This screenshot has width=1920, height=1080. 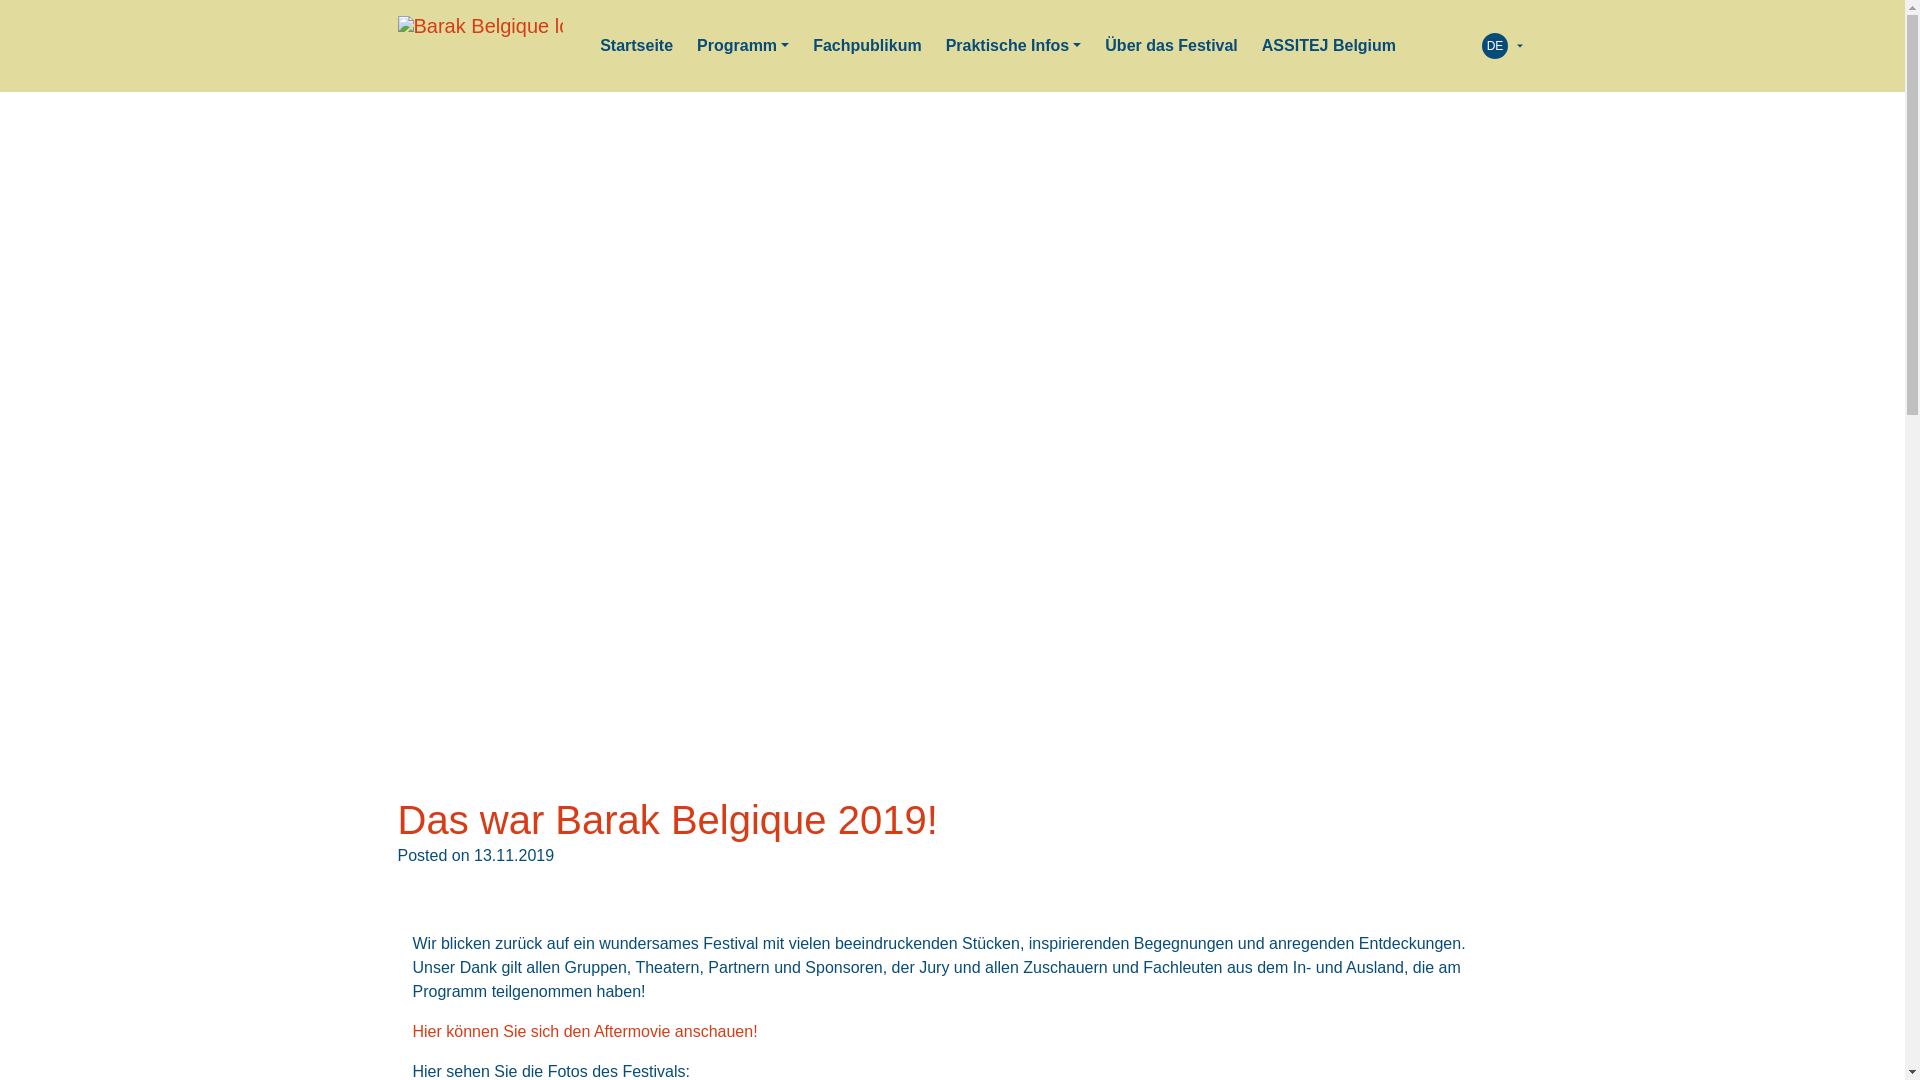 What do you see at coordinates (1329, 46) in the screenshot?
I see `ASSITEJ Belgium` at bounding box center [1329, 46].